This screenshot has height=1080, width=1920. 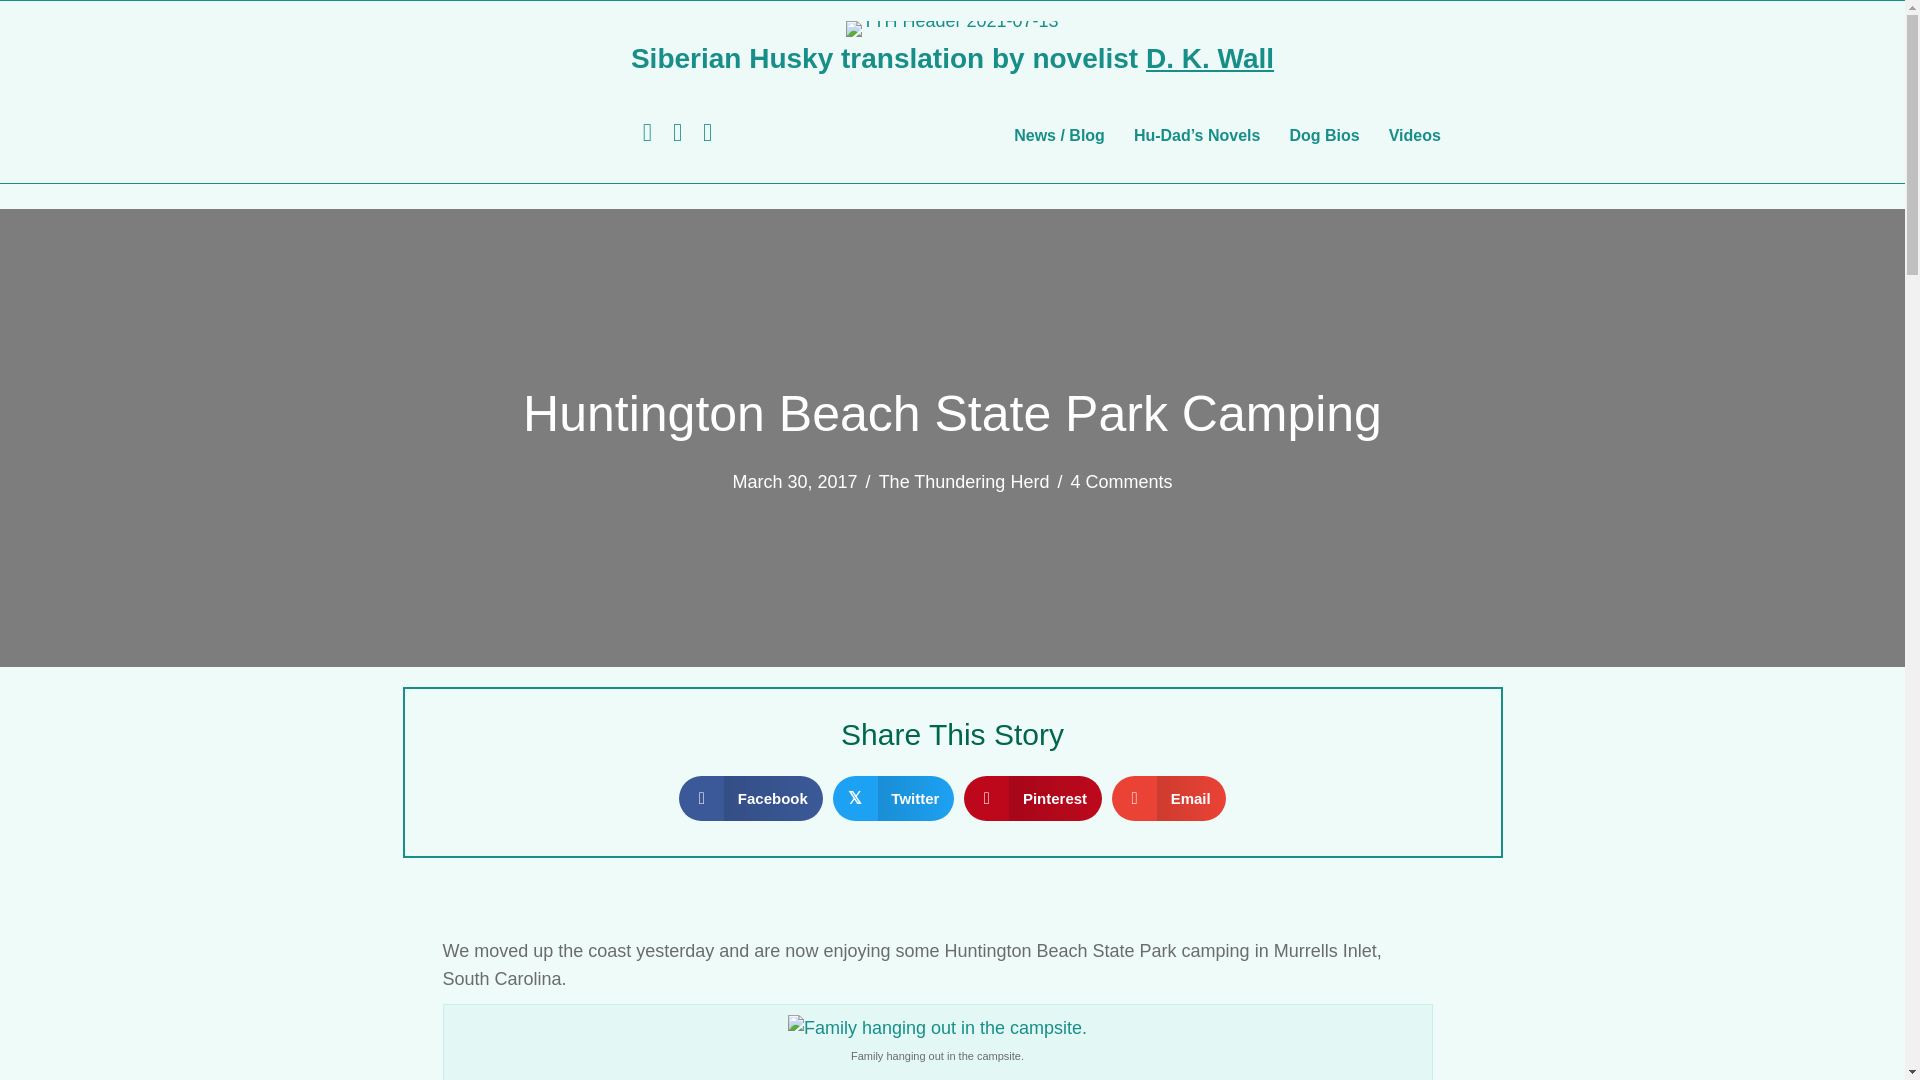 What do you see at coordinates (1168, 798) in the screenshot?
I see `Email` at bounding box center [1168, 798].